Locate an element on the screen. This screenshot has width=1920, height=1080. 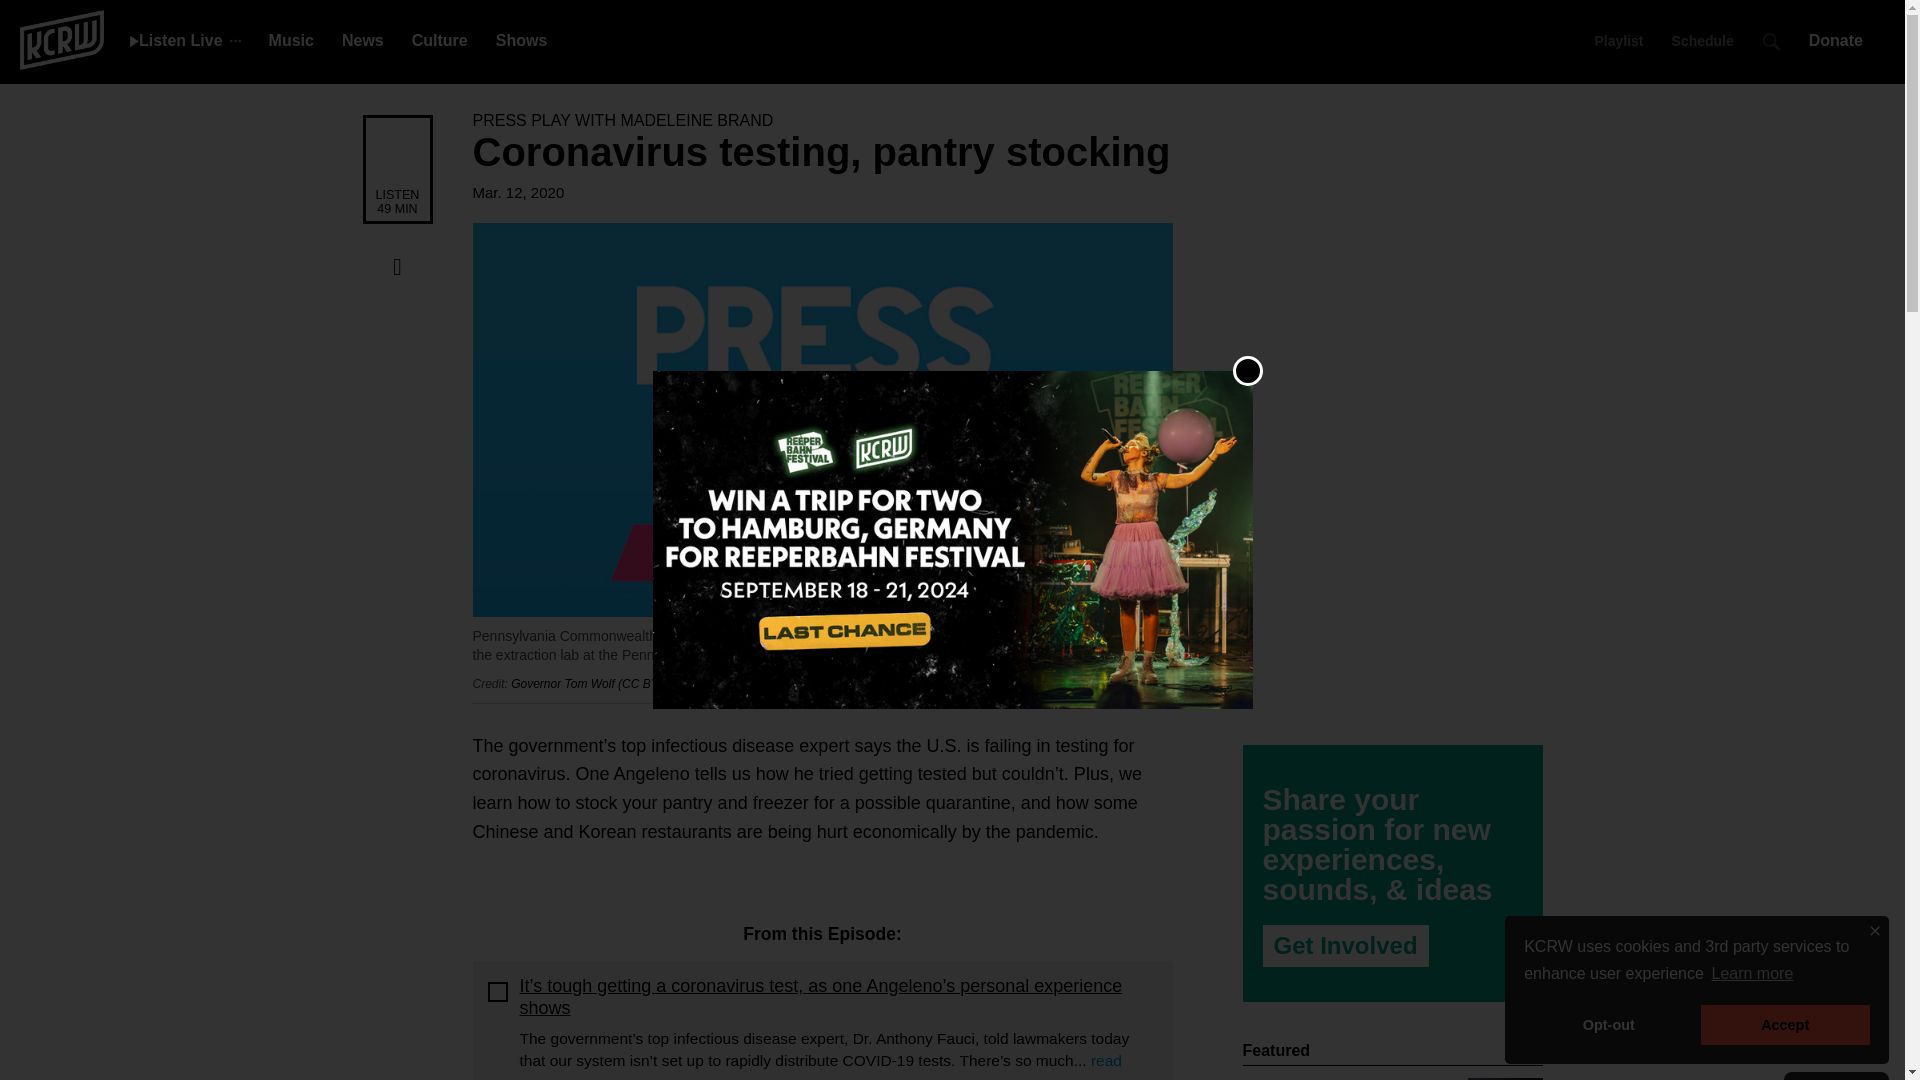
Share on Facebook is located at coordinates (397, 266).